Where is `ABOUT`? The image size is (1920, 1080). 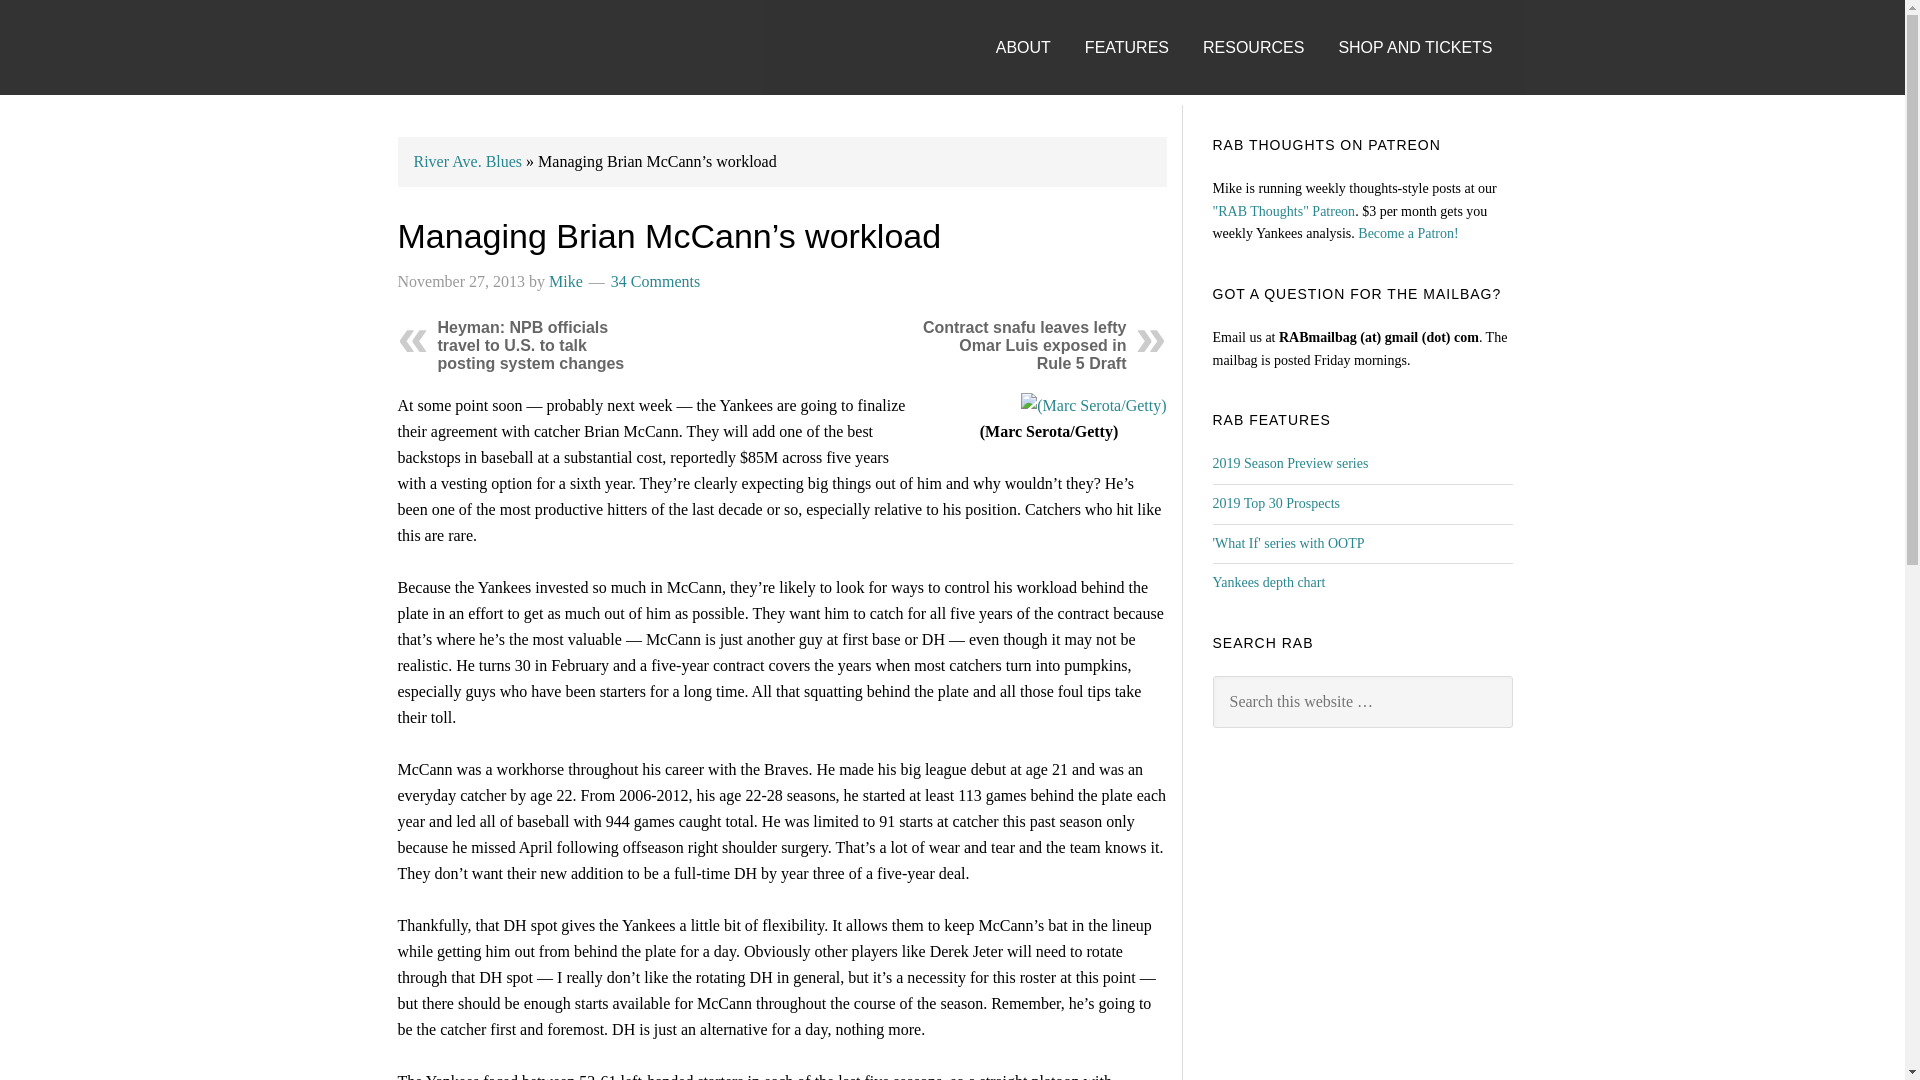
ABOUT is located at coordinates (1038, 28).